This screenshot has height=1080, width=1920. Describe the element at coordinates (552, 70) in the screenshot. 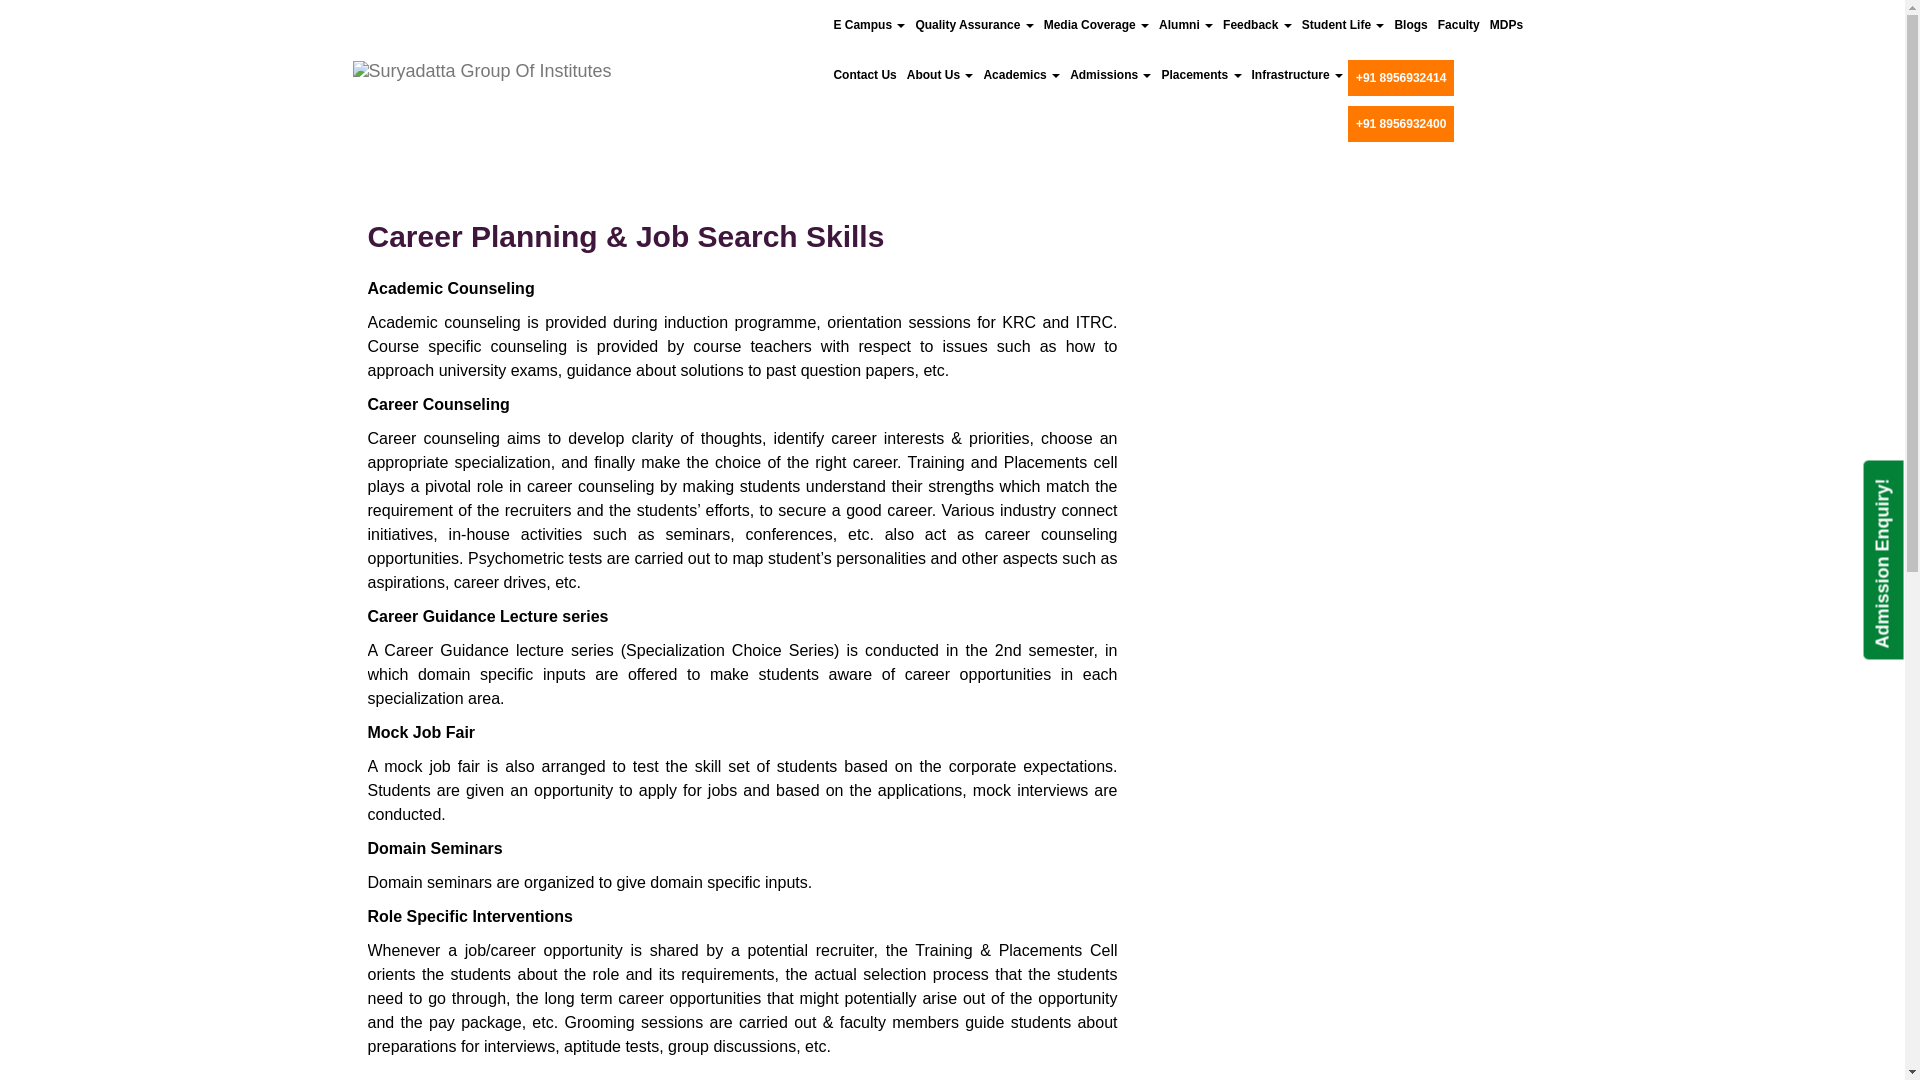

I see `Suryadatta Group Of Institutes` at that location.